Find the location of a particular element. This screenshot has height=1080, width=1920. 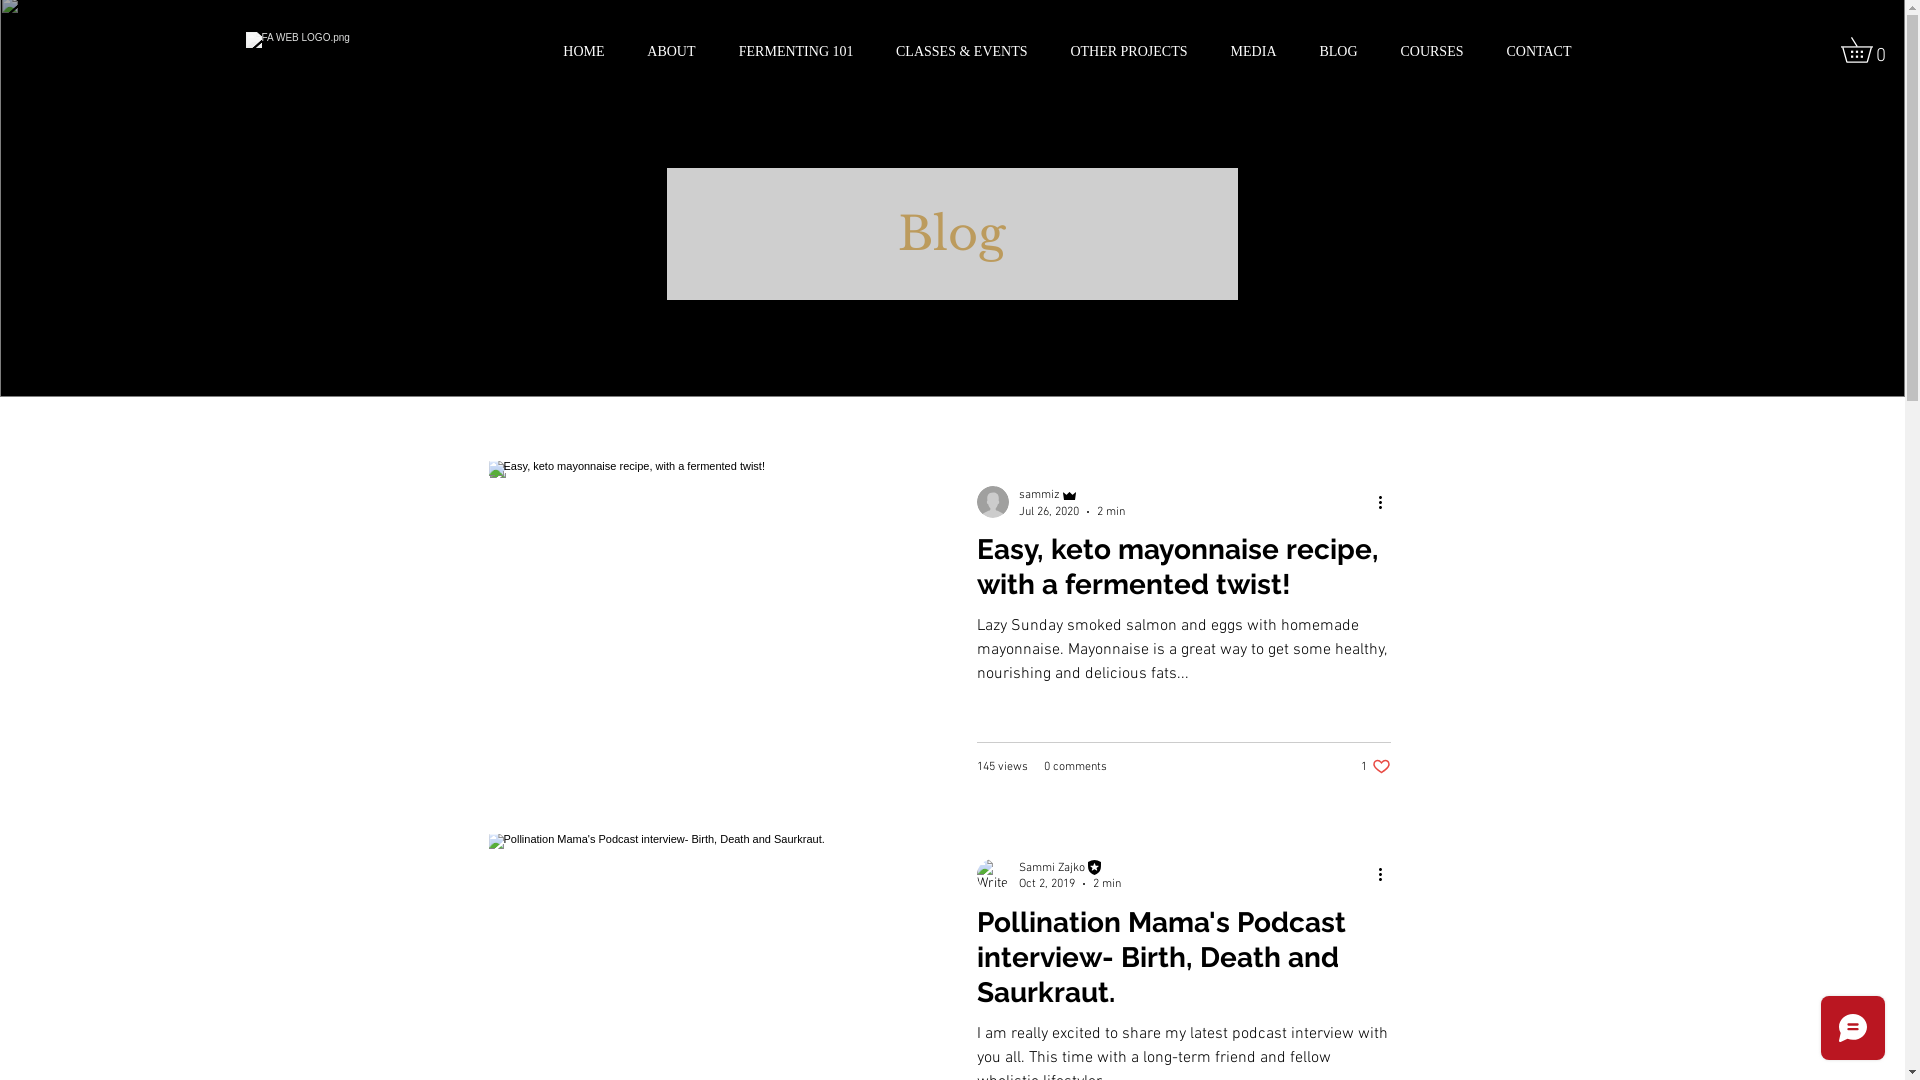

CONTACT is located at coordinates (1532, 52).